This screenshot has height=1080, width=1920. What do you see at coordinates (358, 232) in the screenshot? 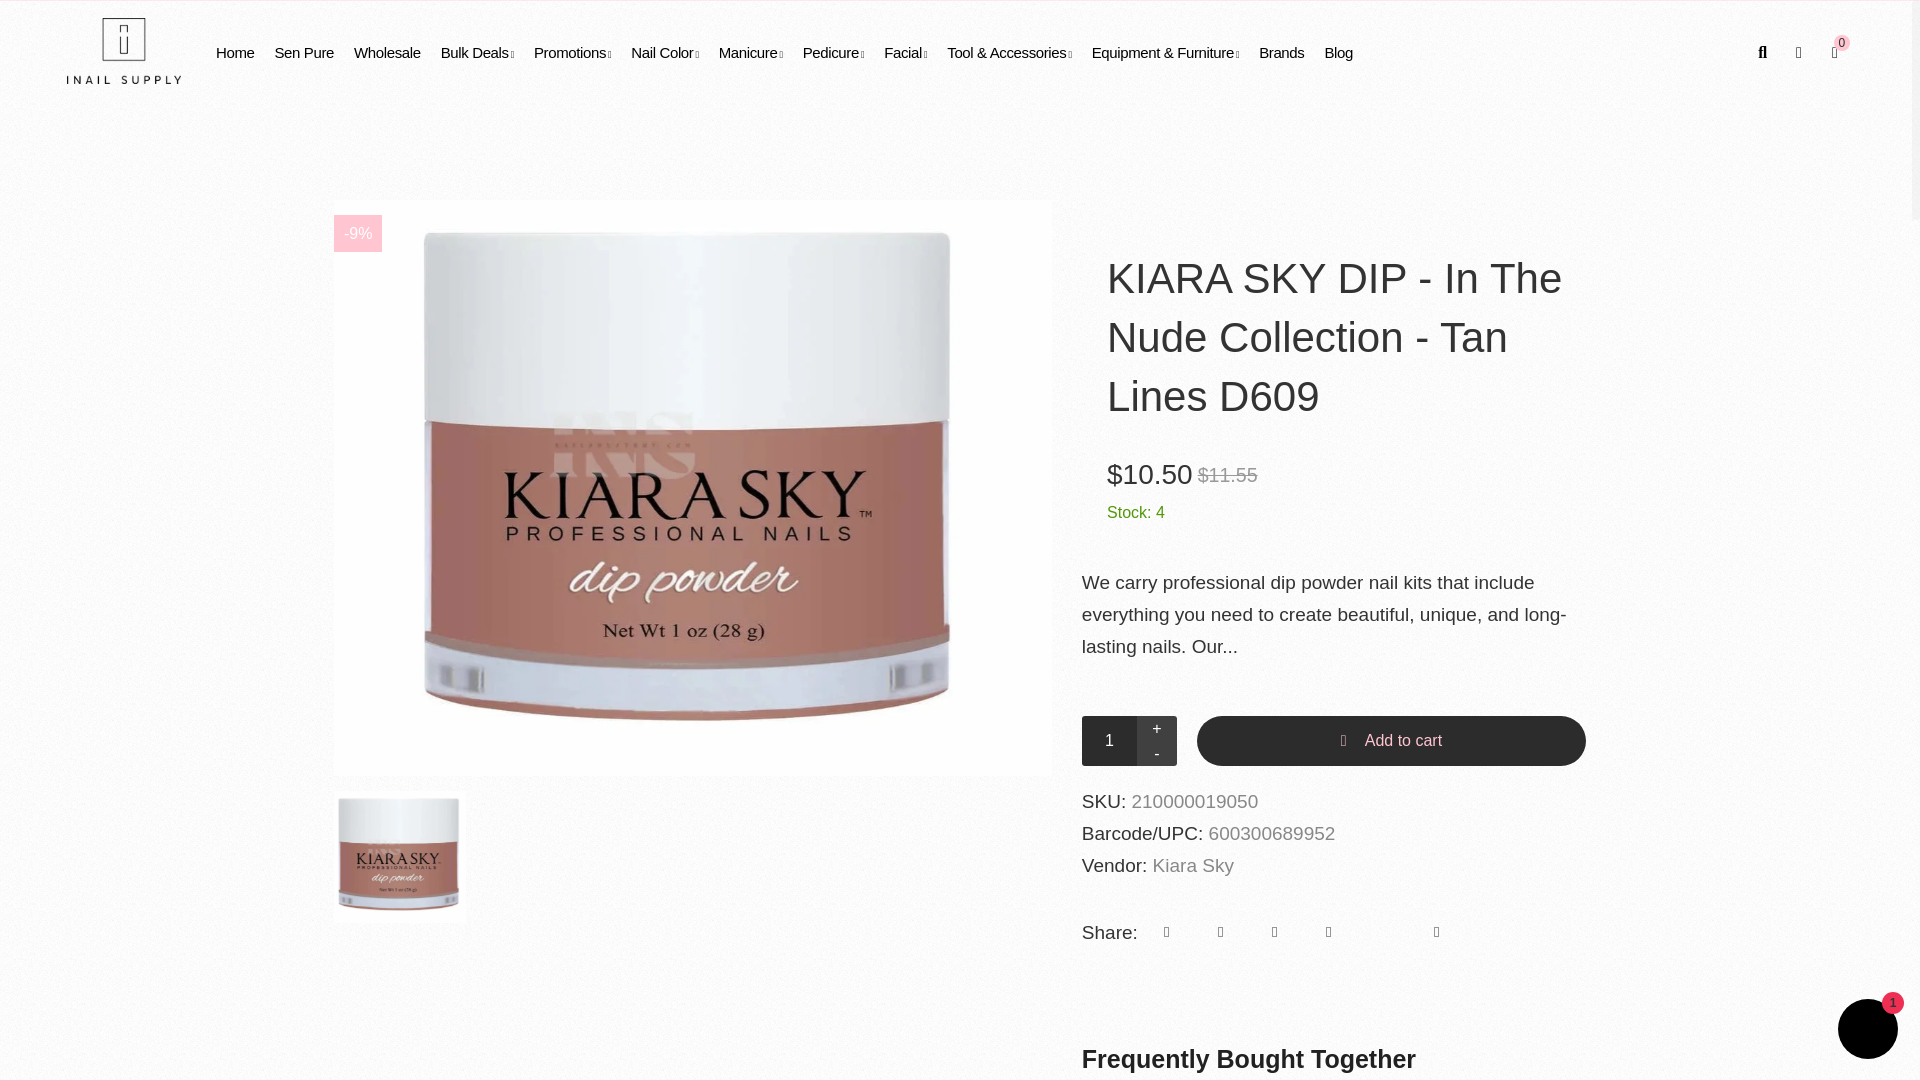
I see `Sale` at bounding box center [358, 232].